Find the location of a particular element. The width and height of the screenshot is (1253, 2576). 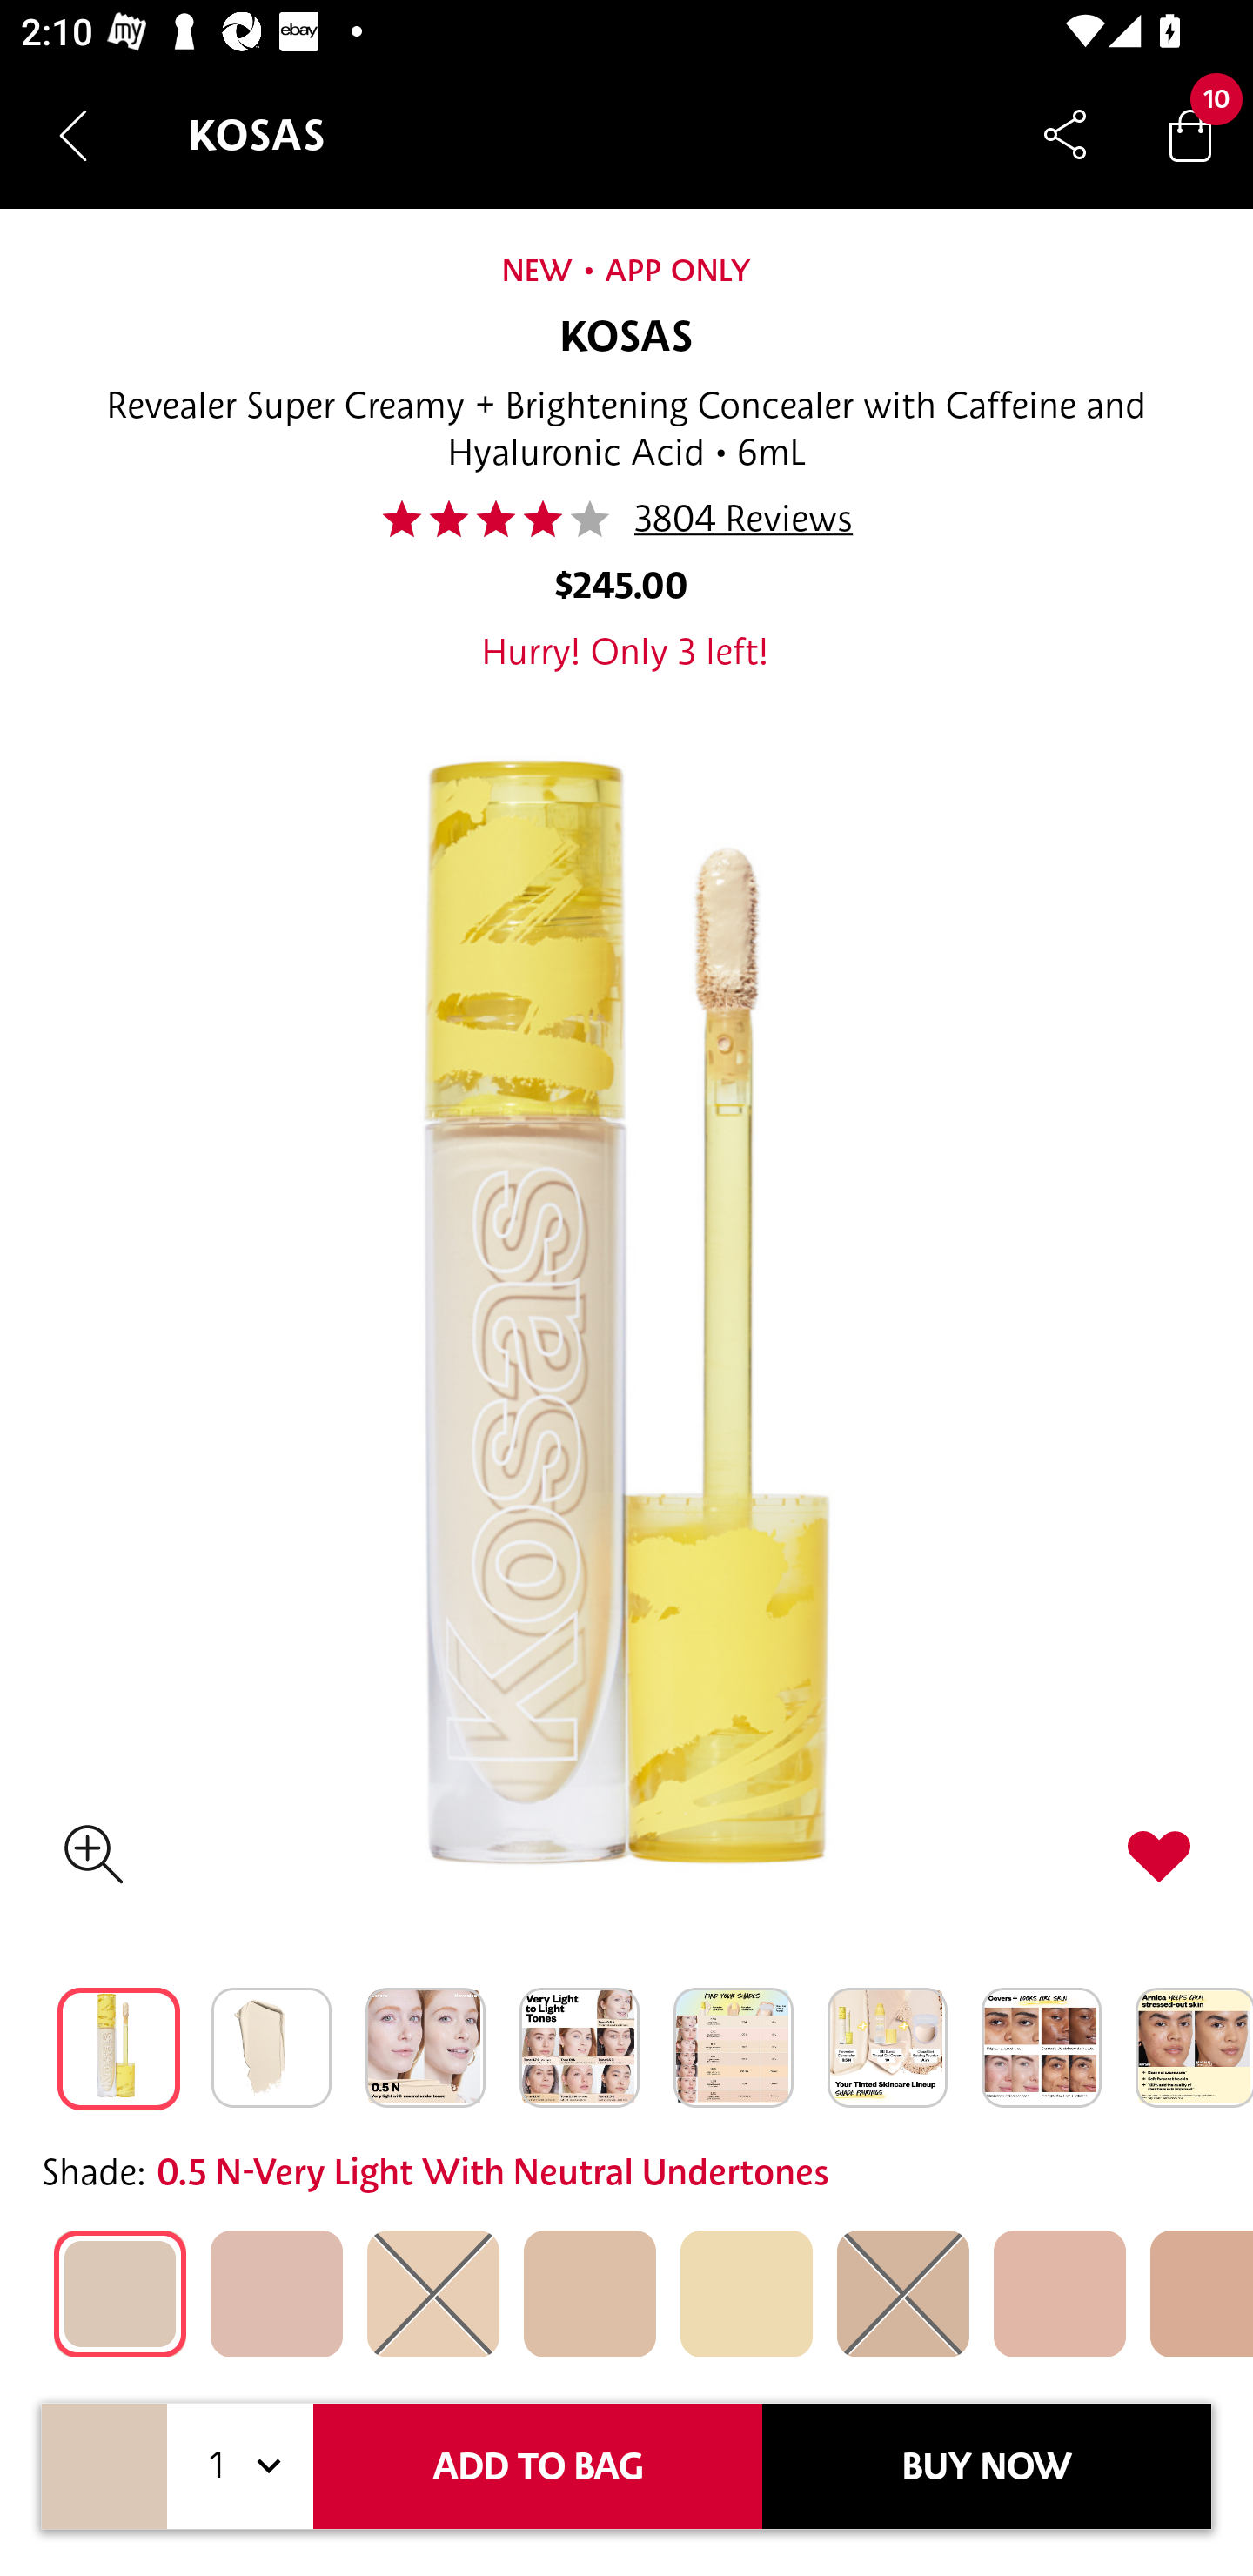

BUY NOW is located at coordinates (987, 2466).